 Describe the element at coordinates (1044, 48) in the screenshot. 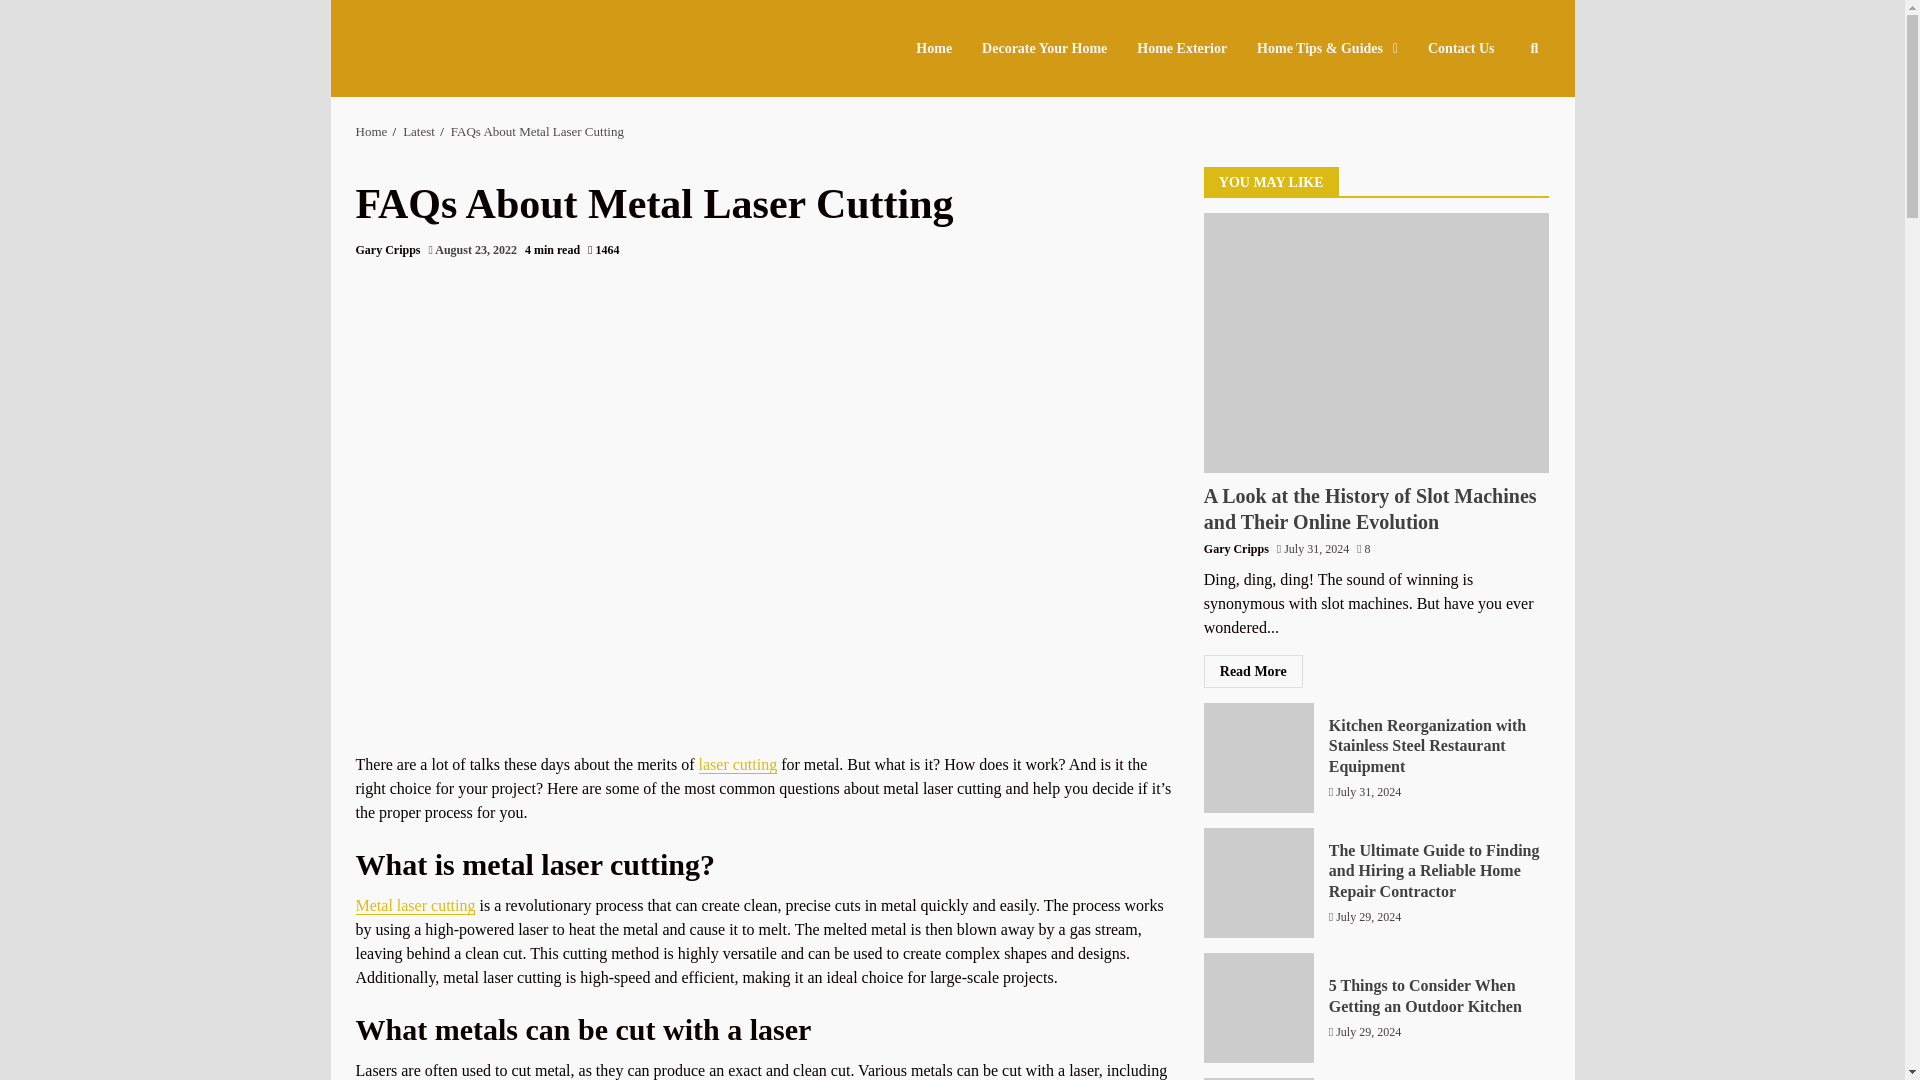

I see `Decorate Your Home` at that location.